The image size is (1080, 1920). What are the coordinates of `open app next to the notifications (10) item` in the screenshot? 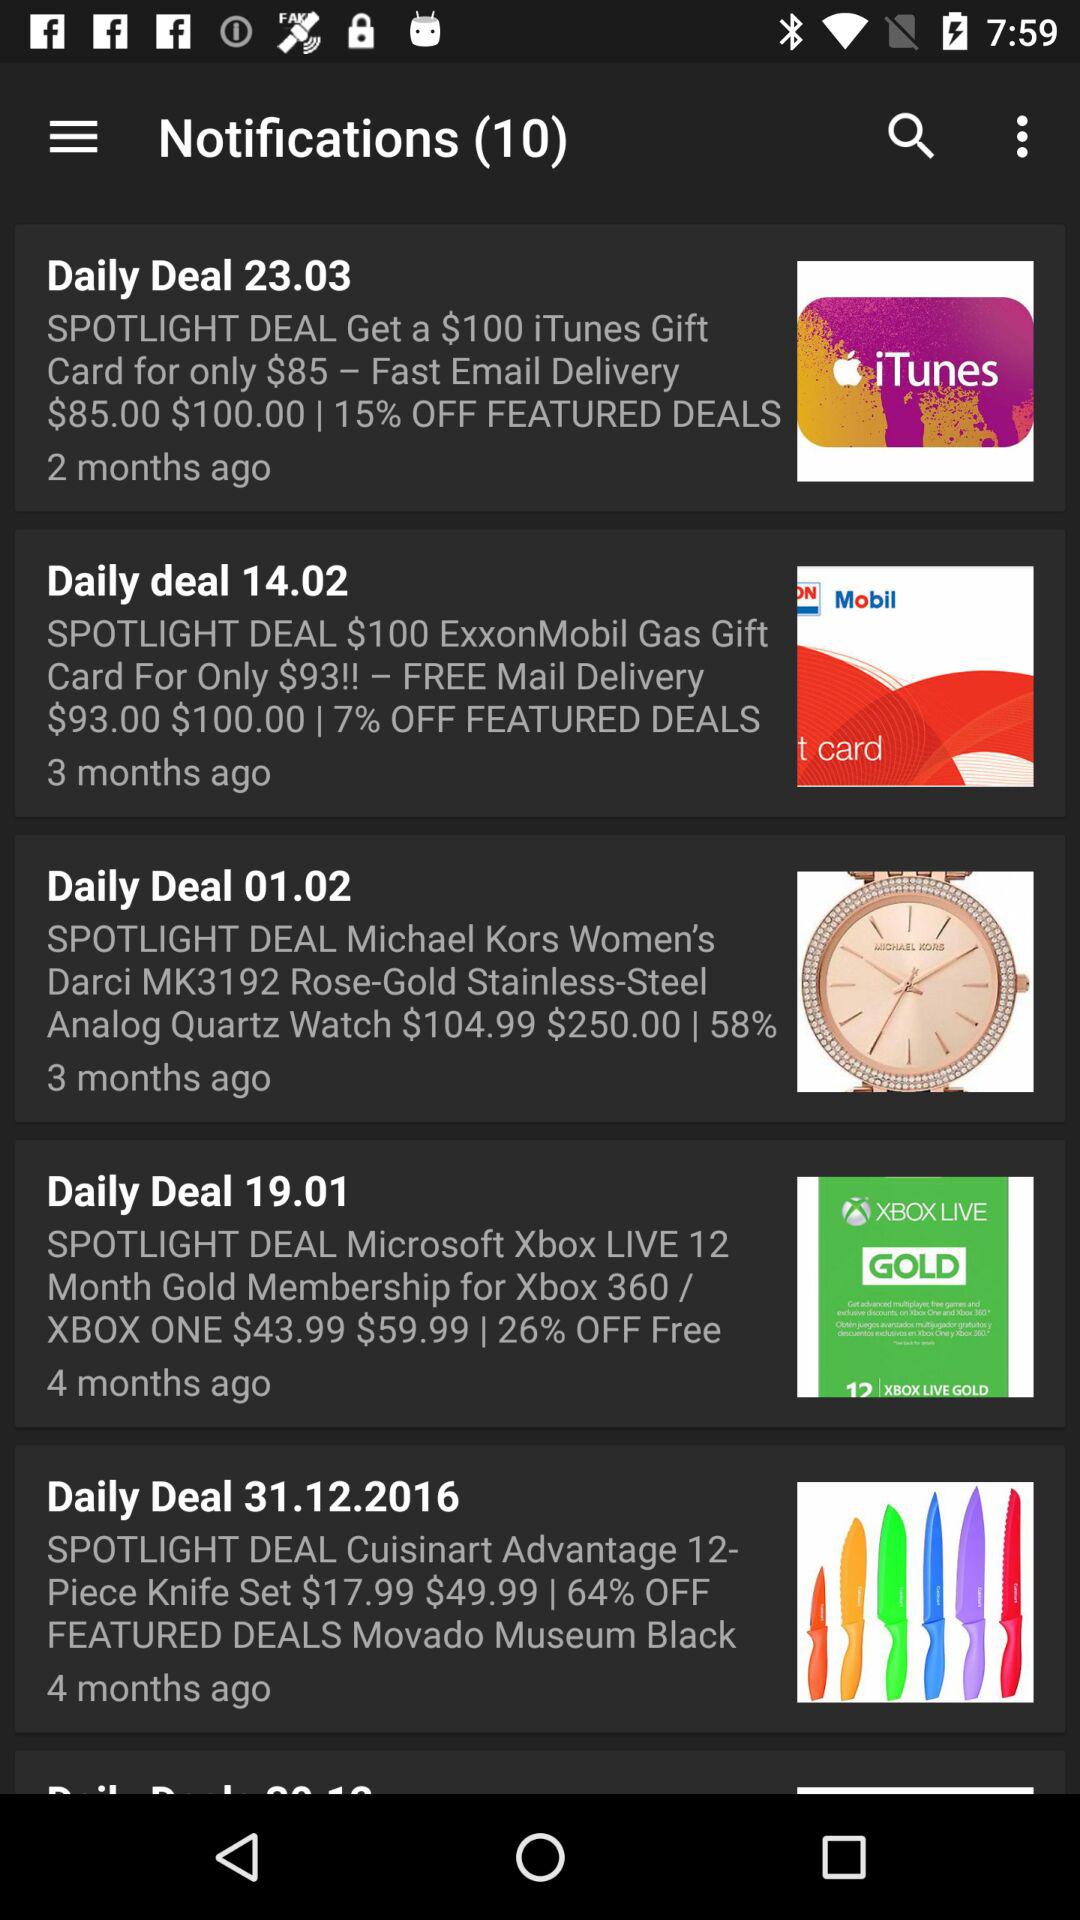 It's located at (73, 136).